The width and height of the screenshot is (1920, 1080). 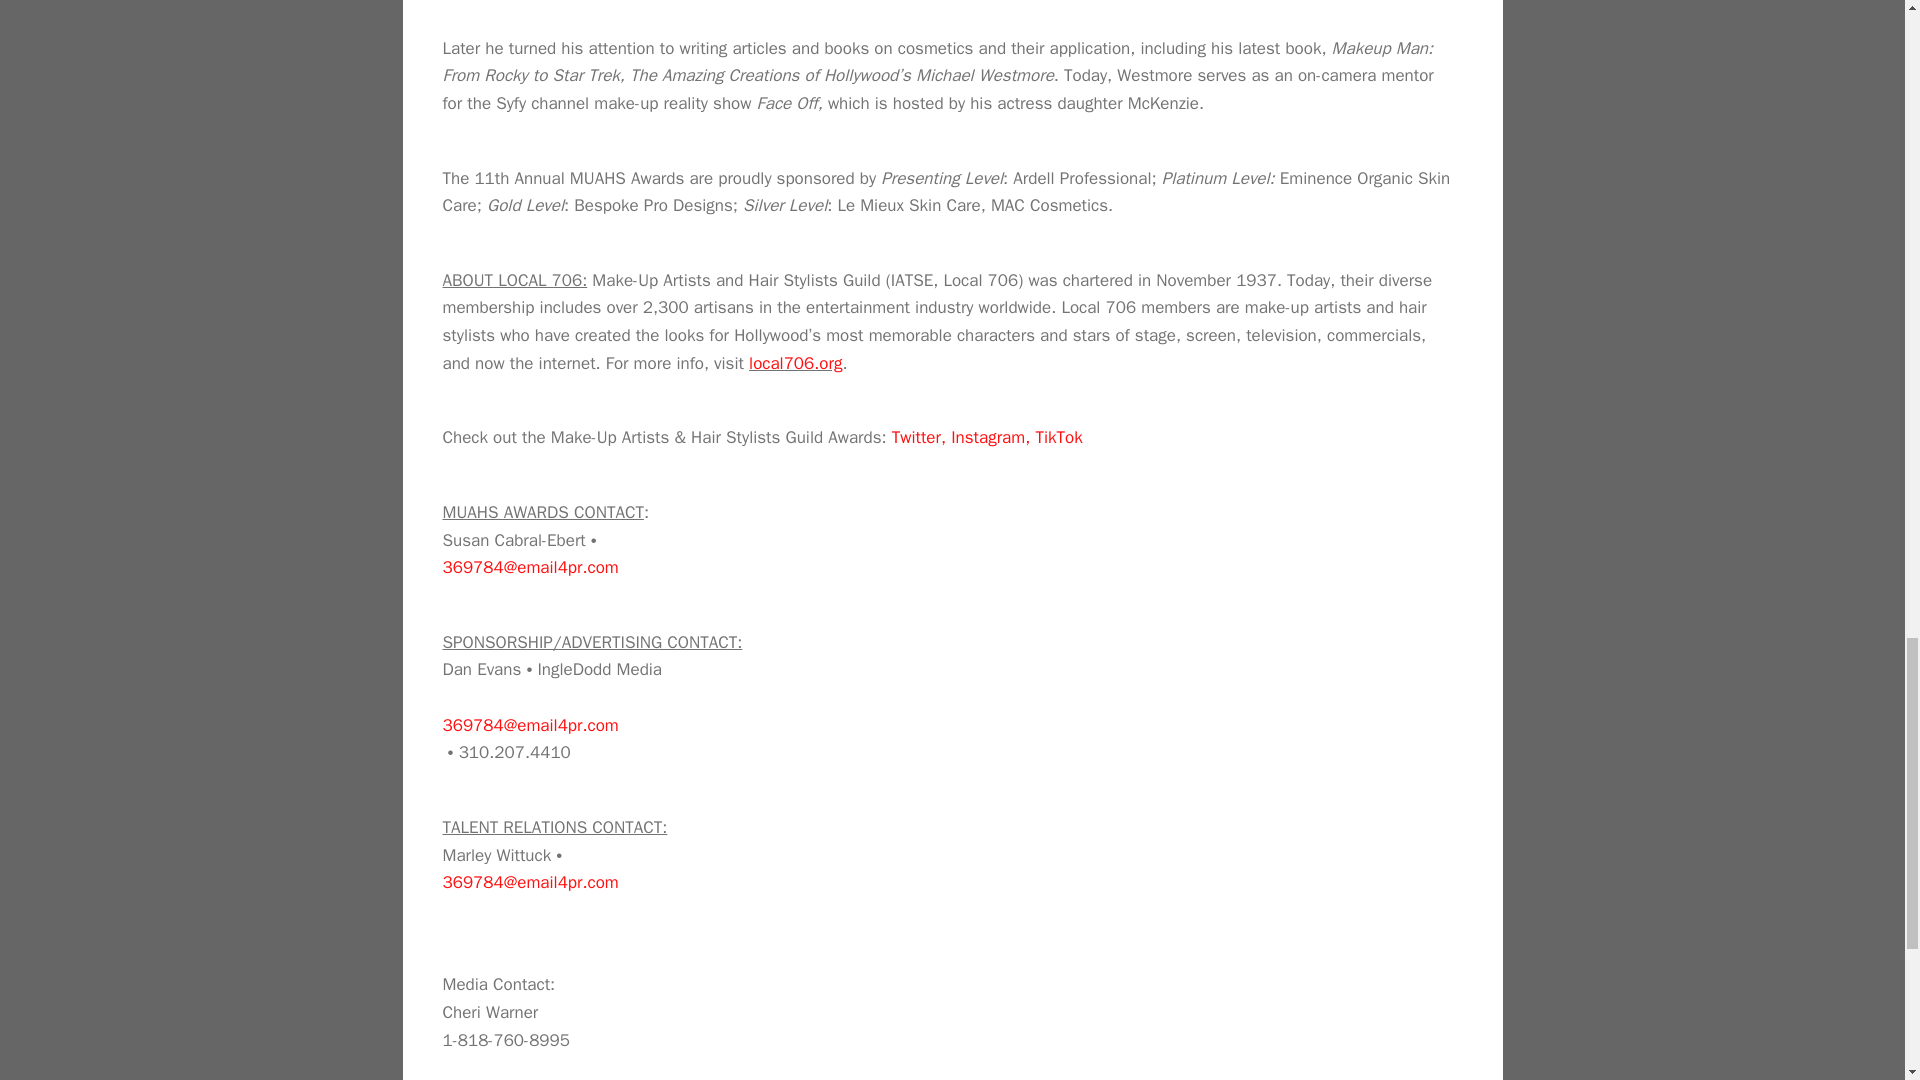 I want to click on Twitter,, so click(x=919, y=437).